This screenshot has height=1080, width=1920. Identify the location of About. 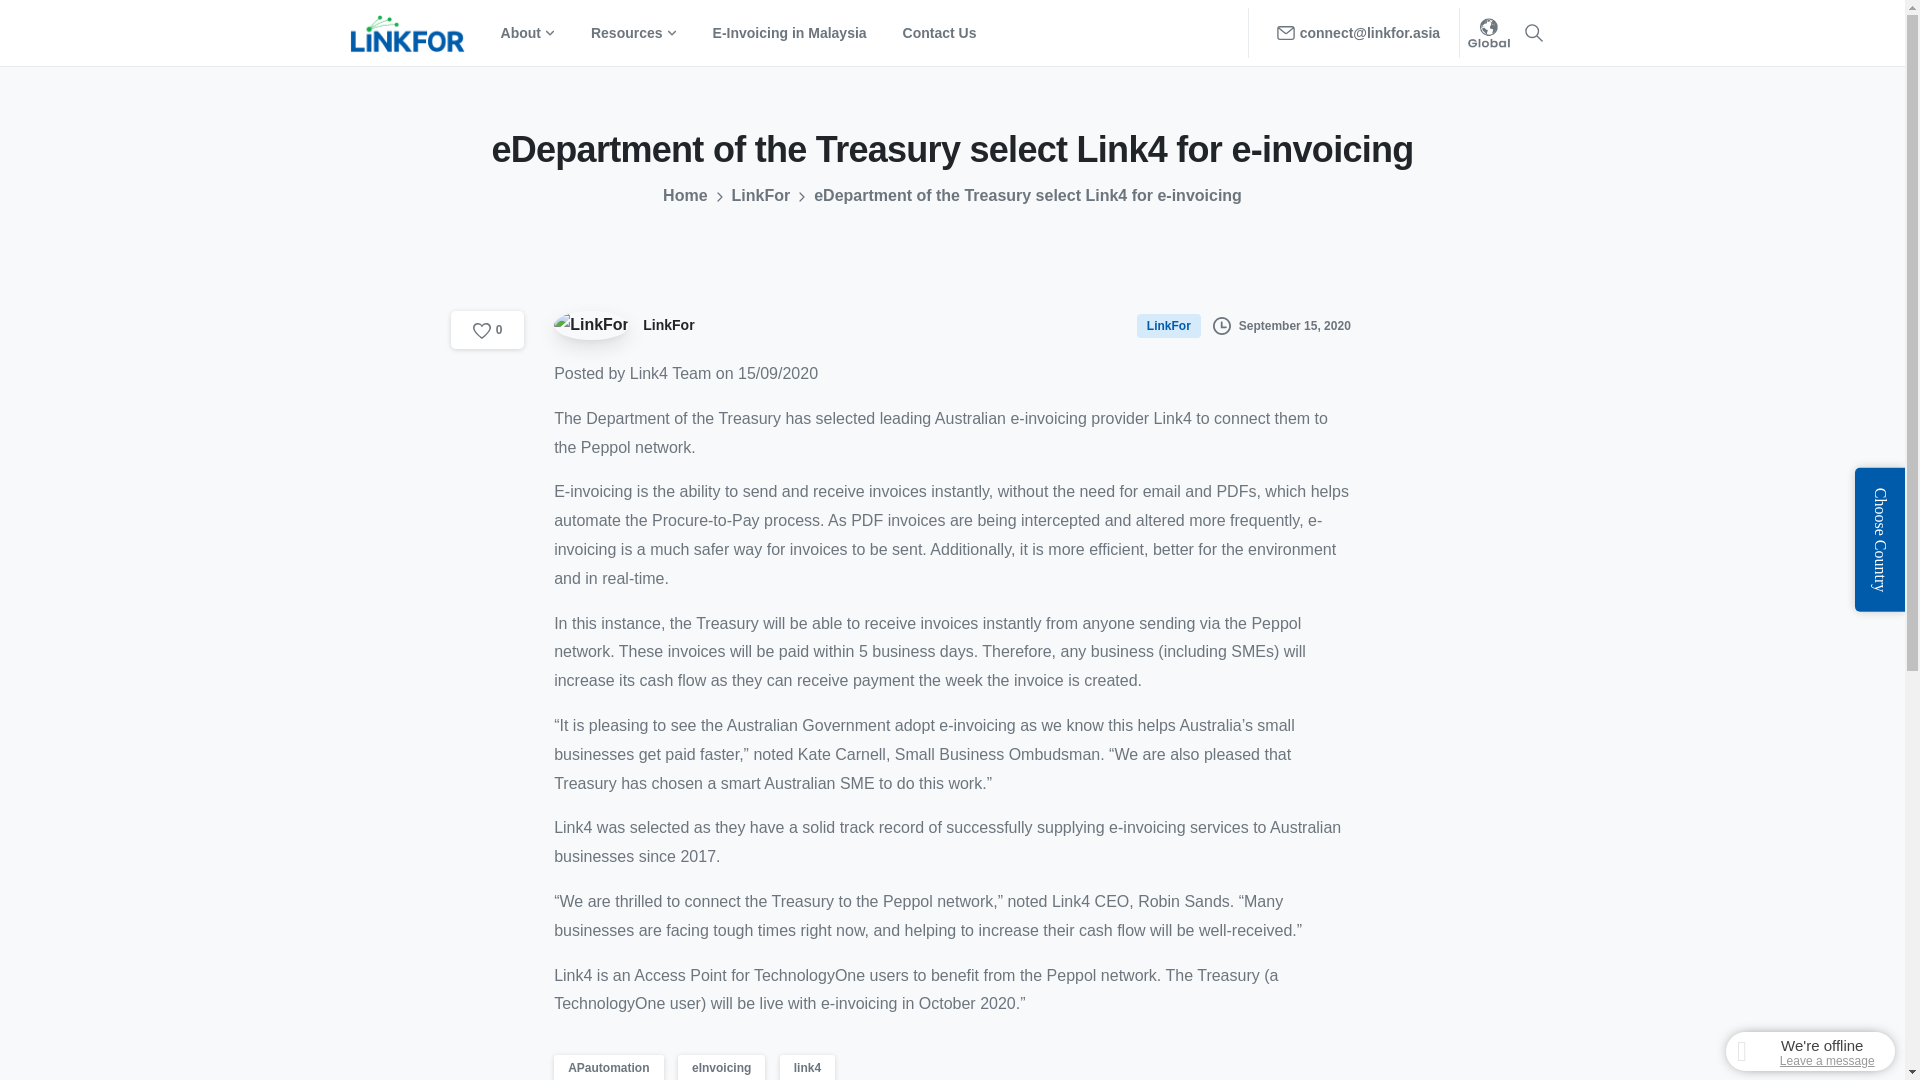
(528, 33).